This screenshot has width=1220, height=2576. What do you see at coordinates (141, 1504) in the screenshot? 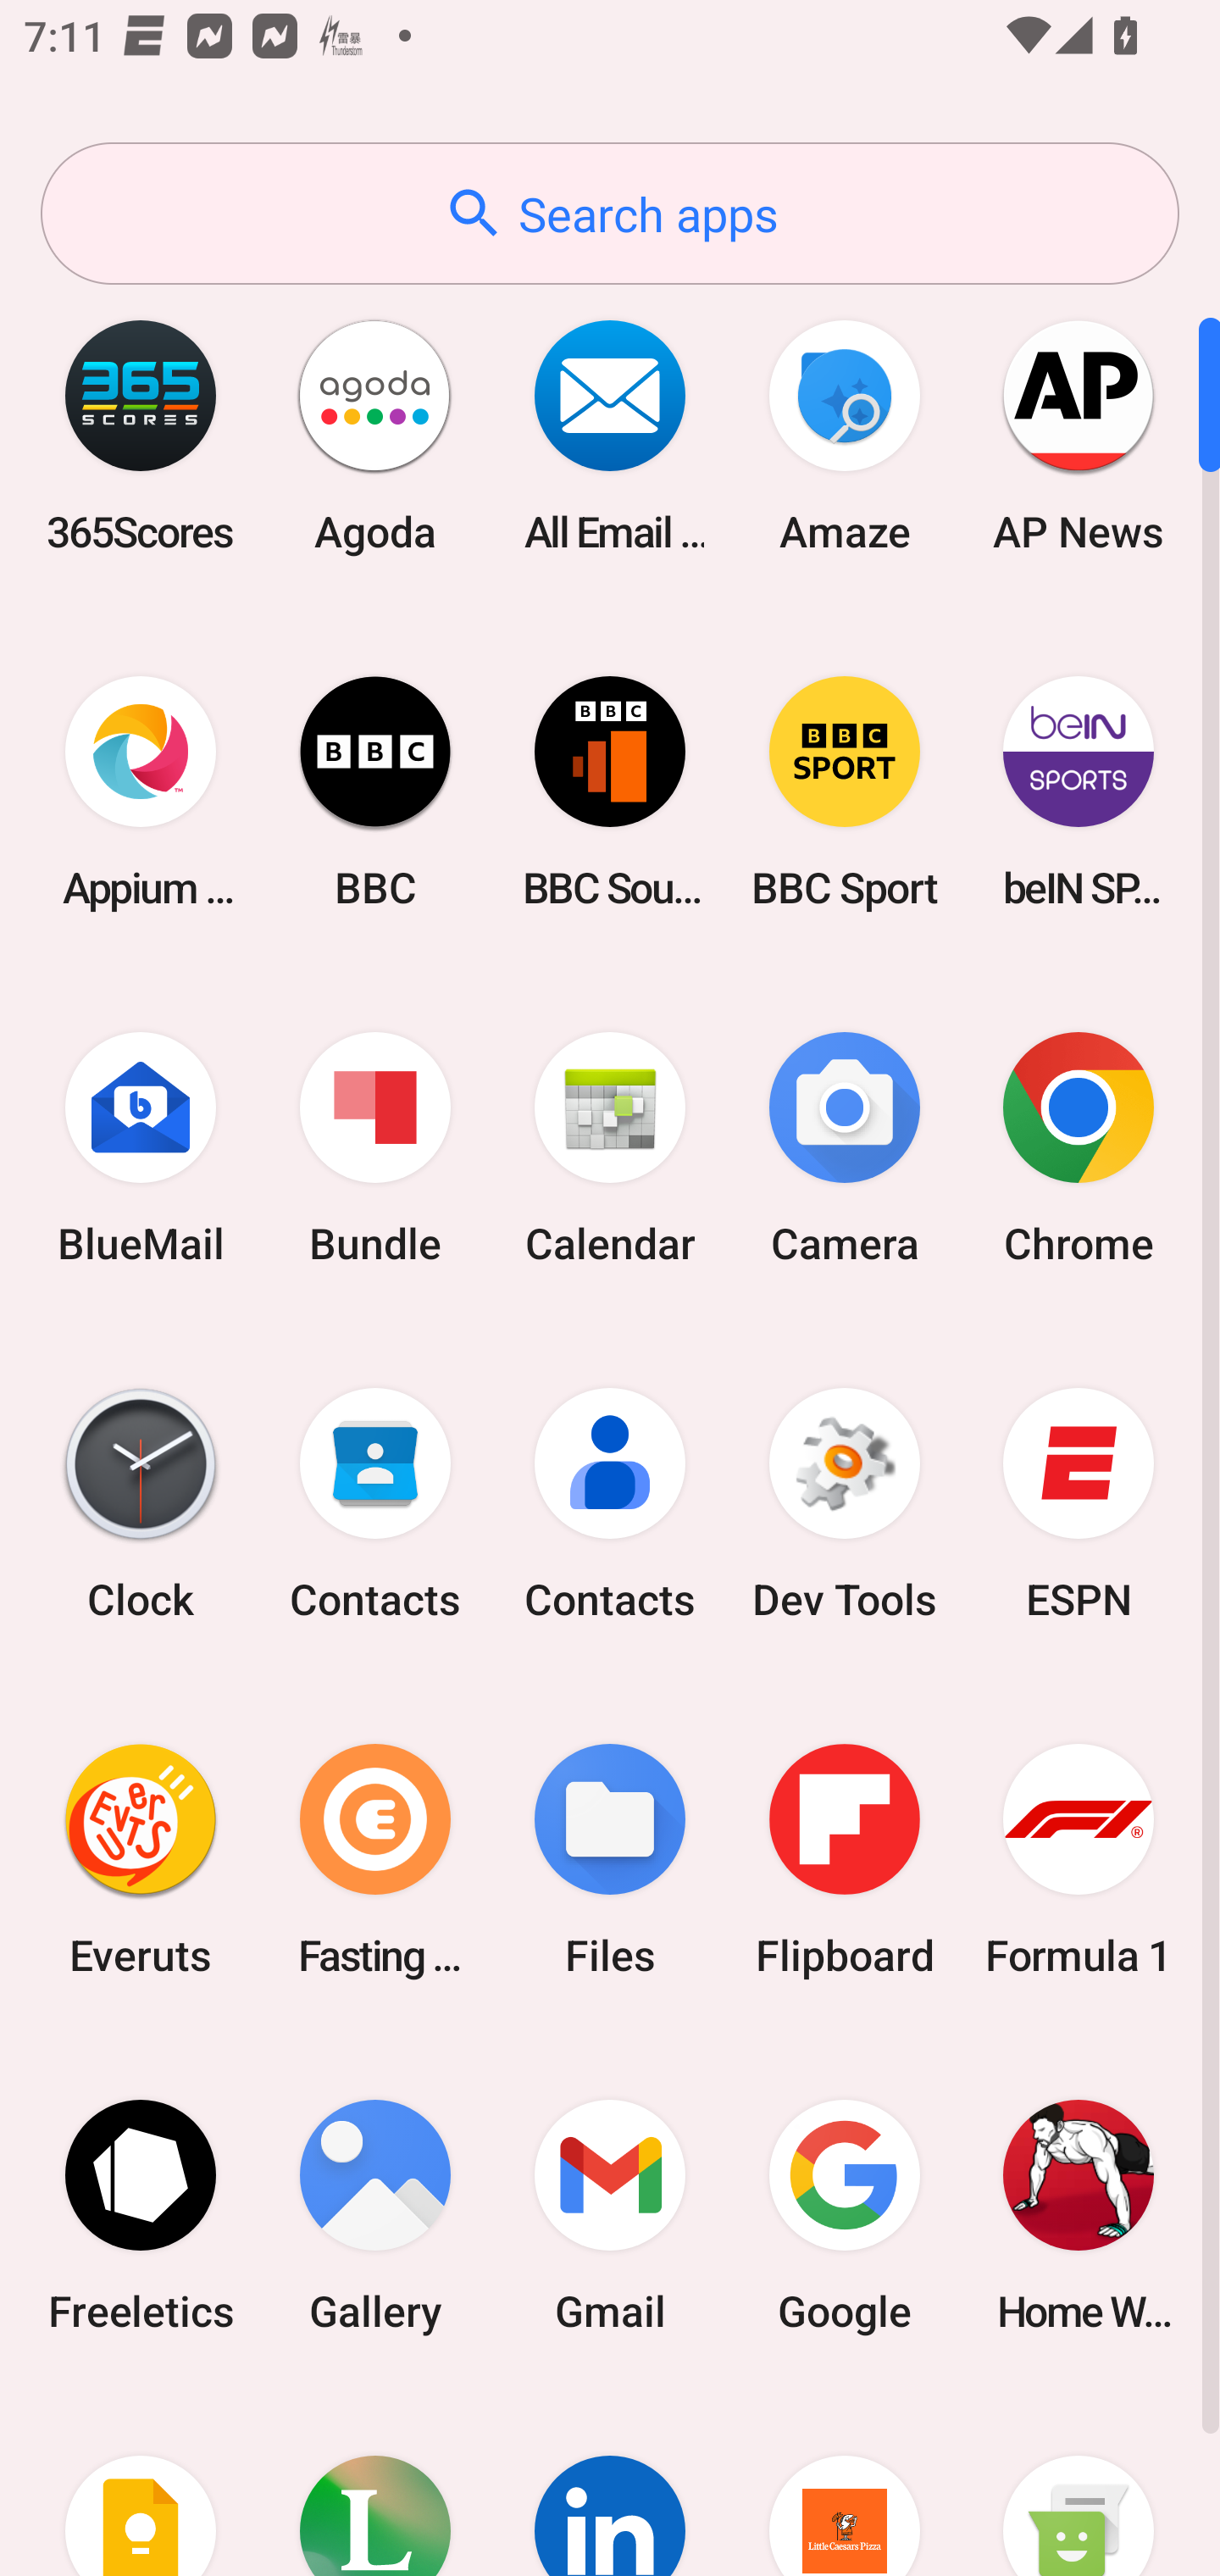
I see `Clock` at bounding box center [141, 1504].